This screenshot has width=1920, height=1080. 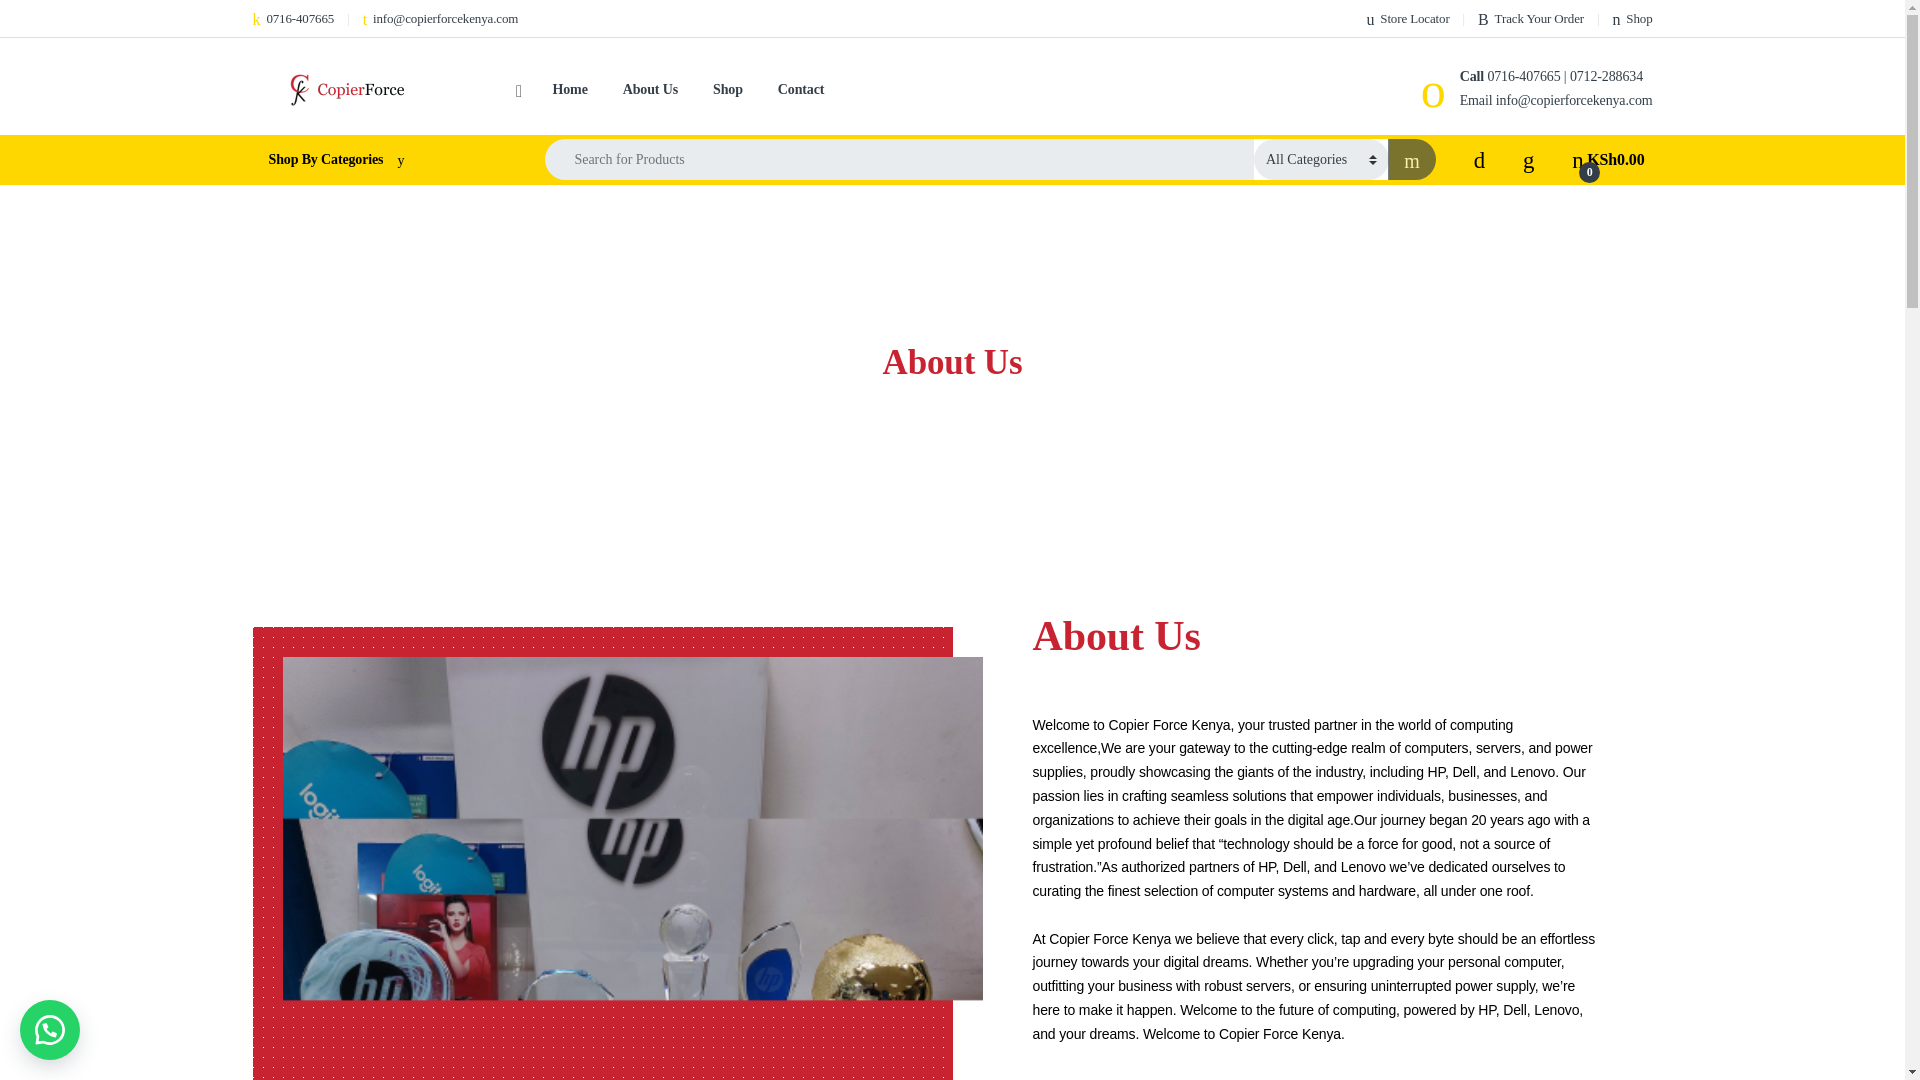 What do you see at coordinates (292, 18) in the screenshot?
I see `Store Locator` at bounding box center [292, 18].